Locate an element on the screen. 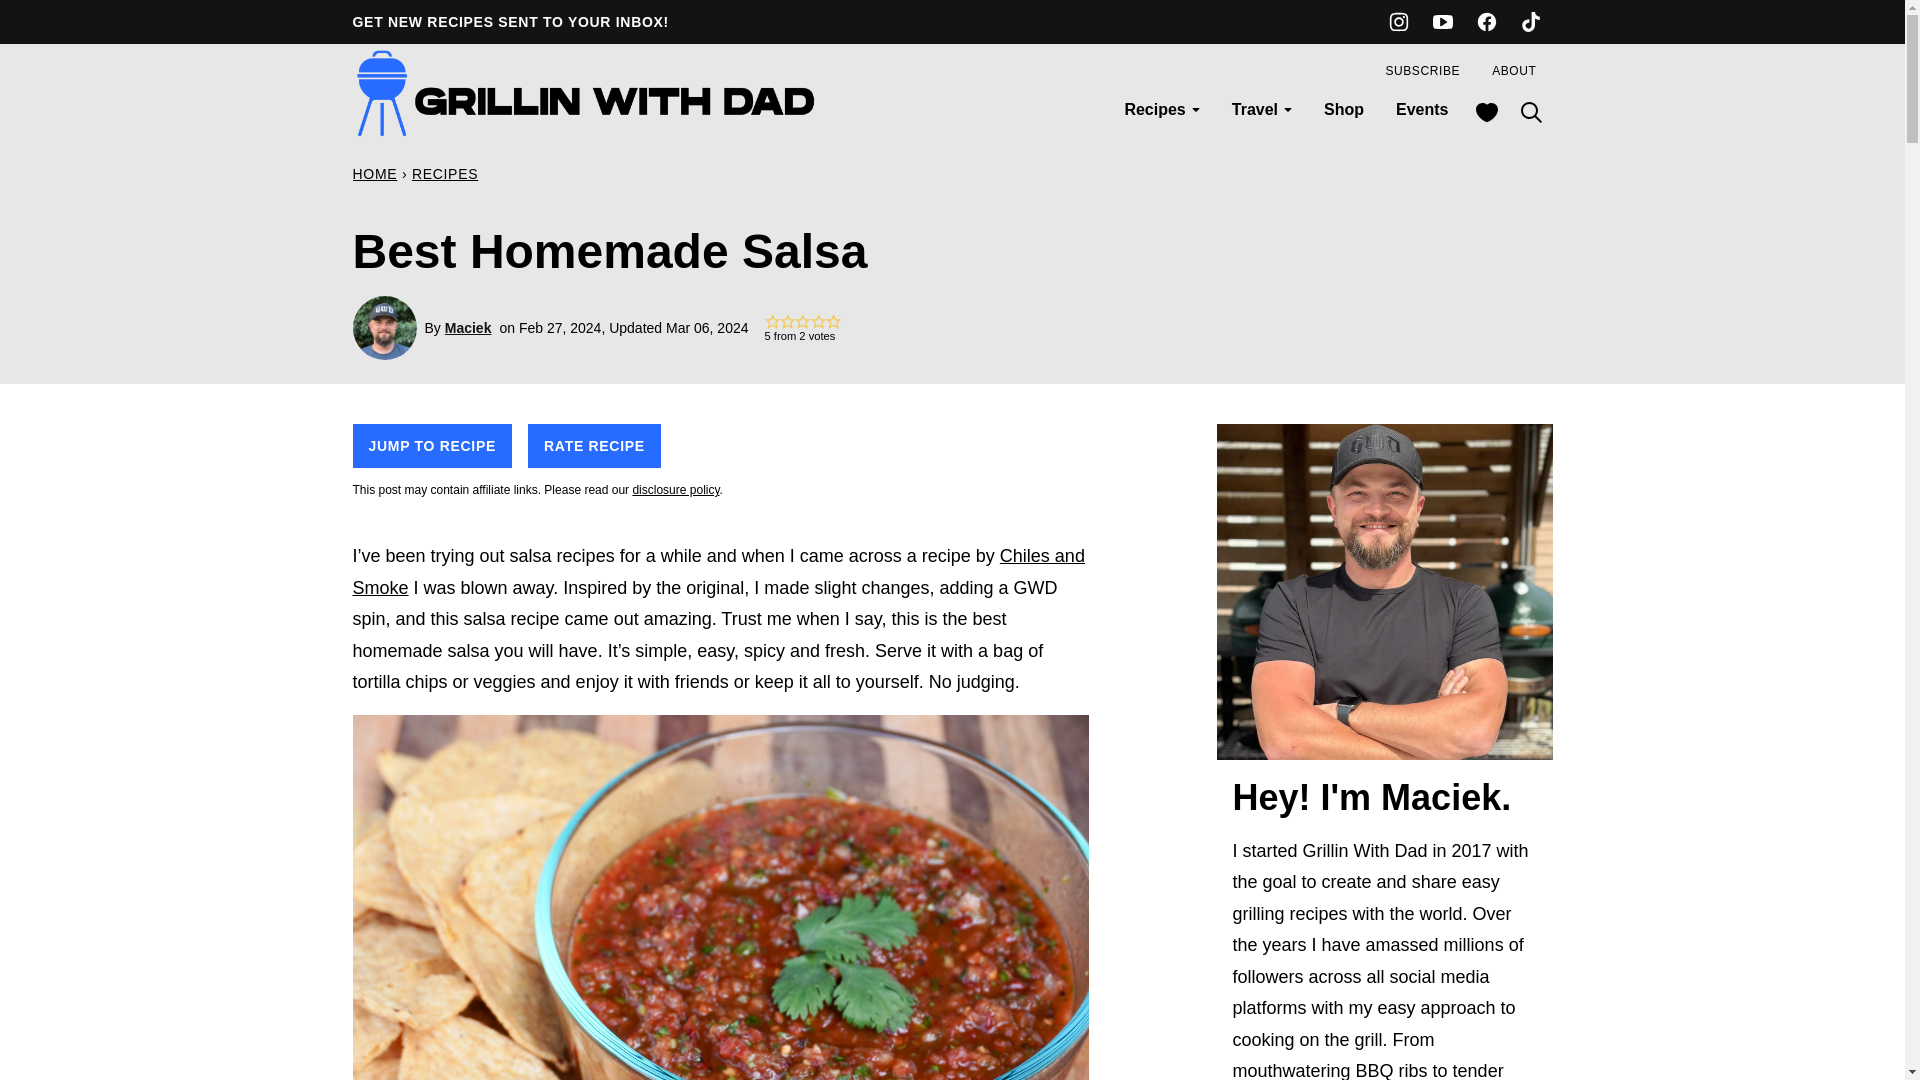 The width and height of the screenshot is (1920, 1080). Events is located at coordinates (1422, 109).